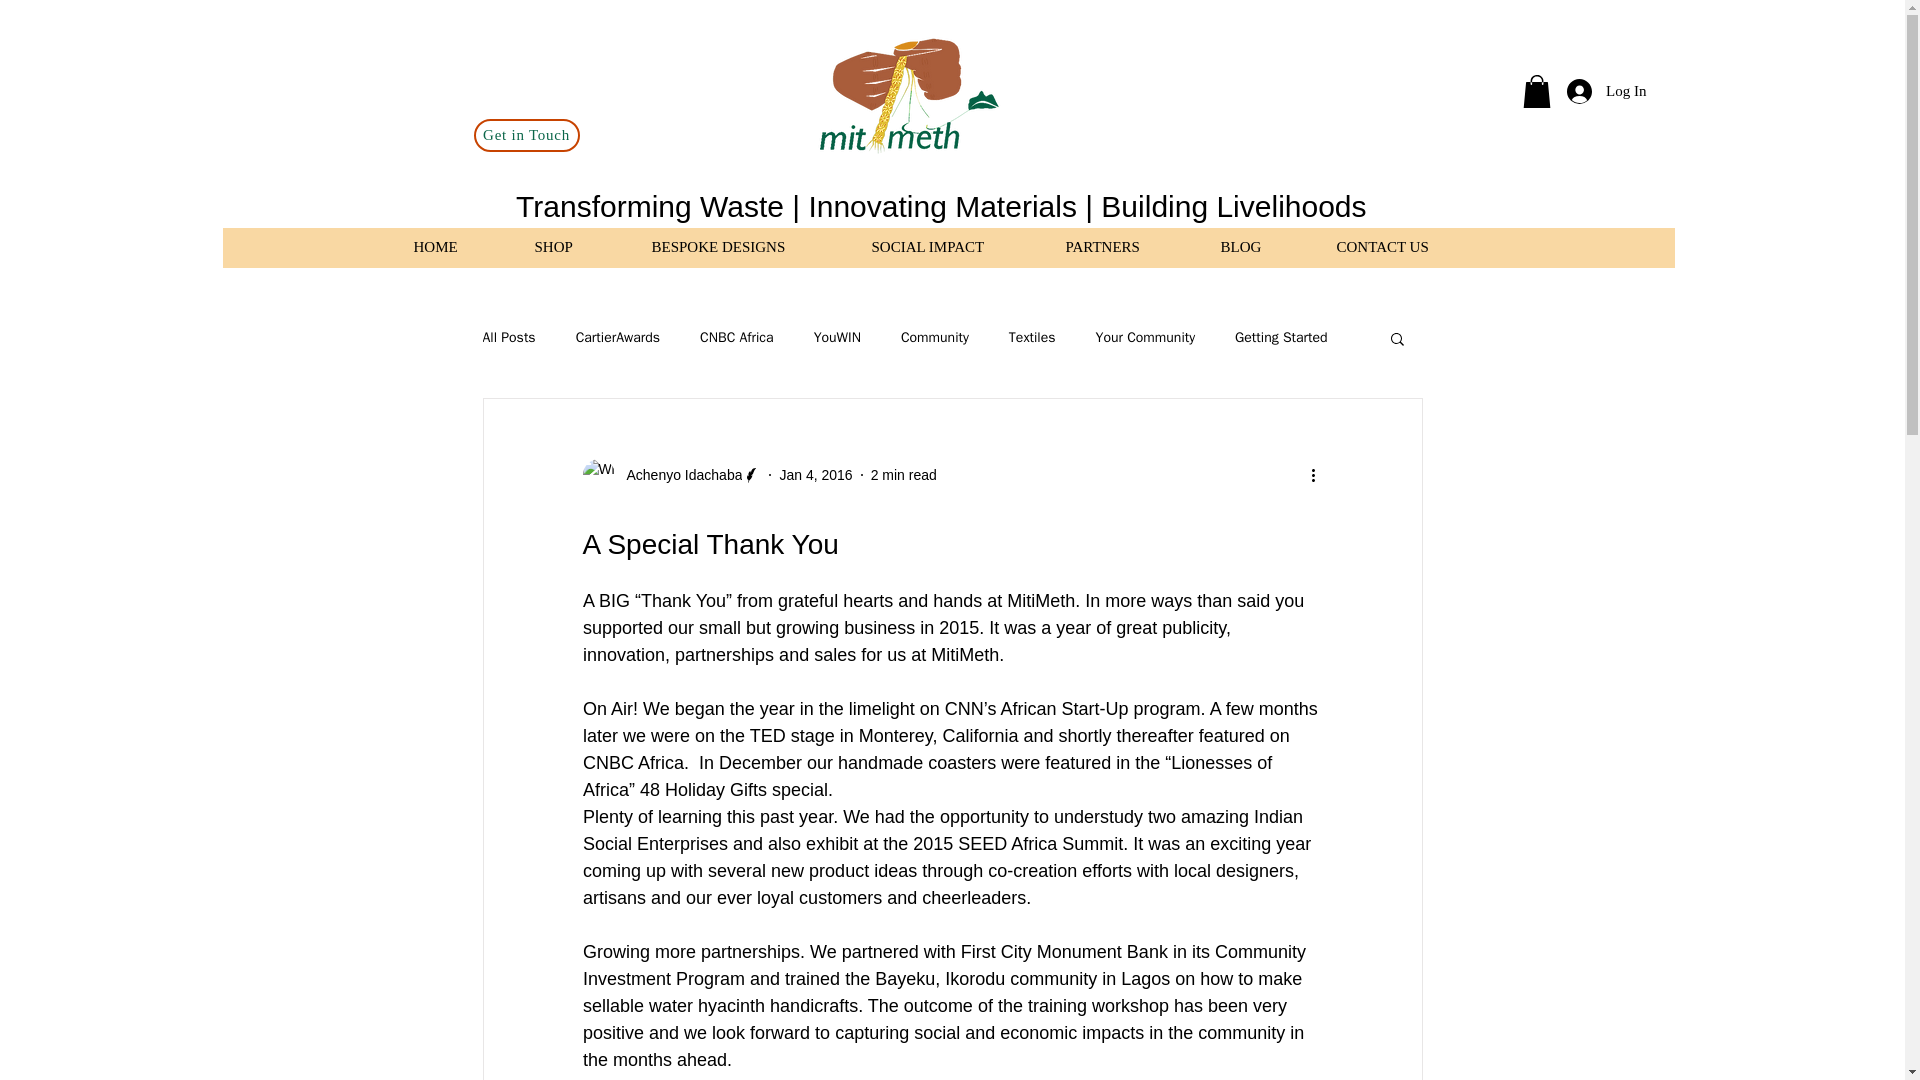 This screenshot has width=1920, height=1080. I want to click on HOME, so click(458, 246).